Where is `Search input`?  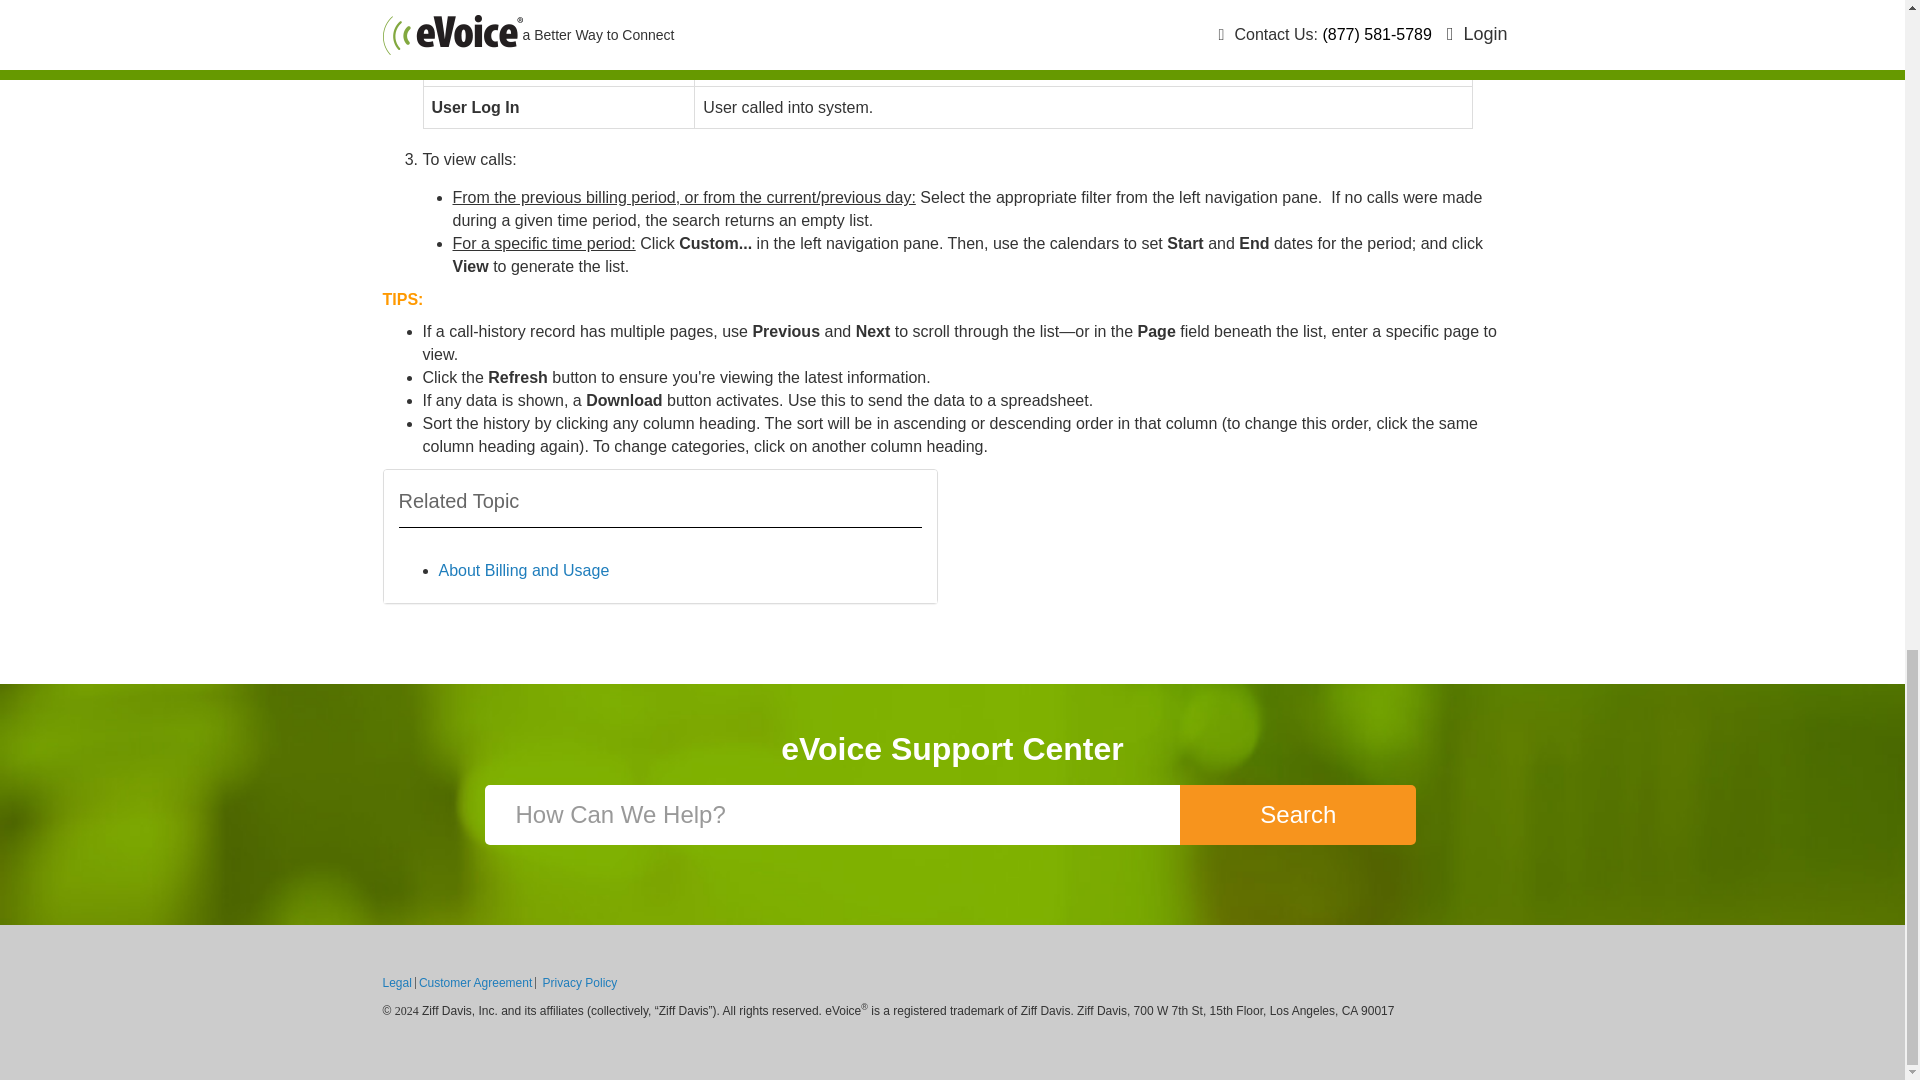
Search input is located at coordinates (834, 814).